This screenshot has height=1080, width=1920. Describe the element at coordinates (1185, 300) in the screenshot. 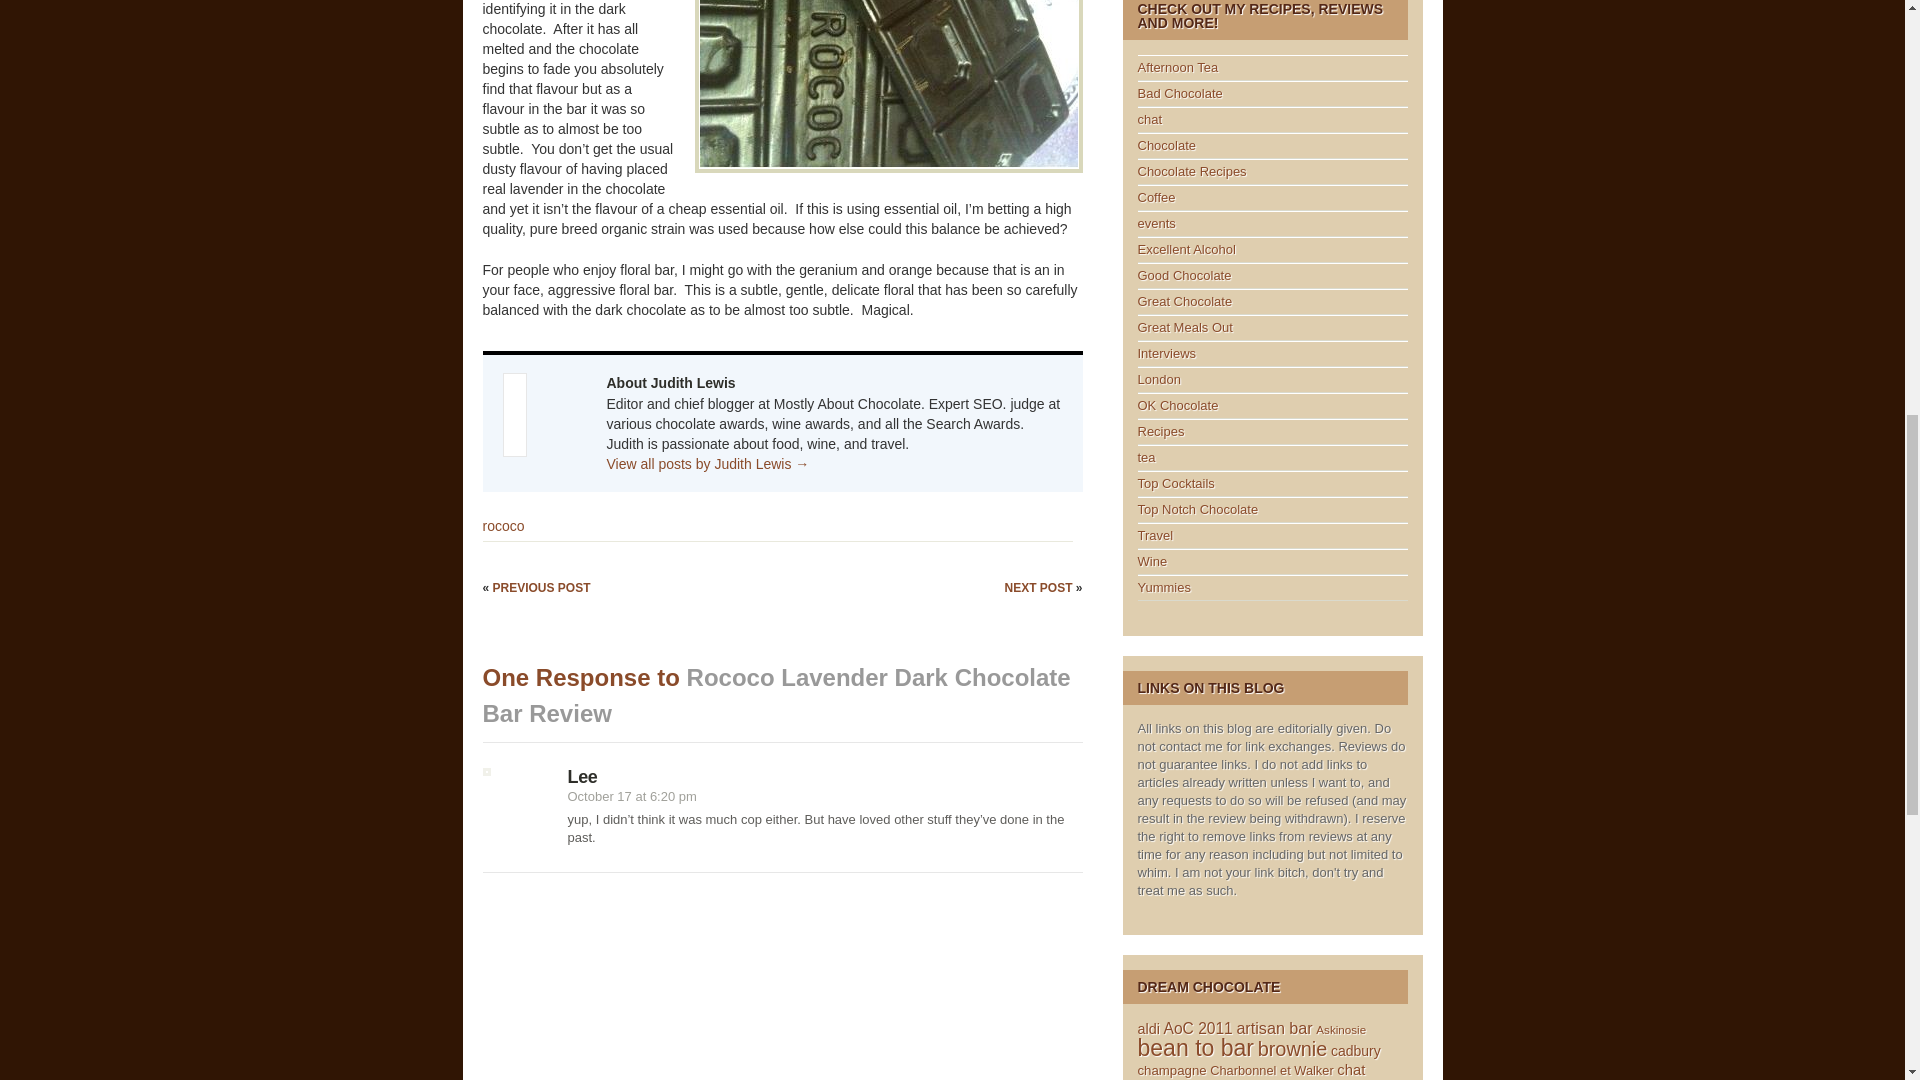

I see `Great Chocolate` at that location.